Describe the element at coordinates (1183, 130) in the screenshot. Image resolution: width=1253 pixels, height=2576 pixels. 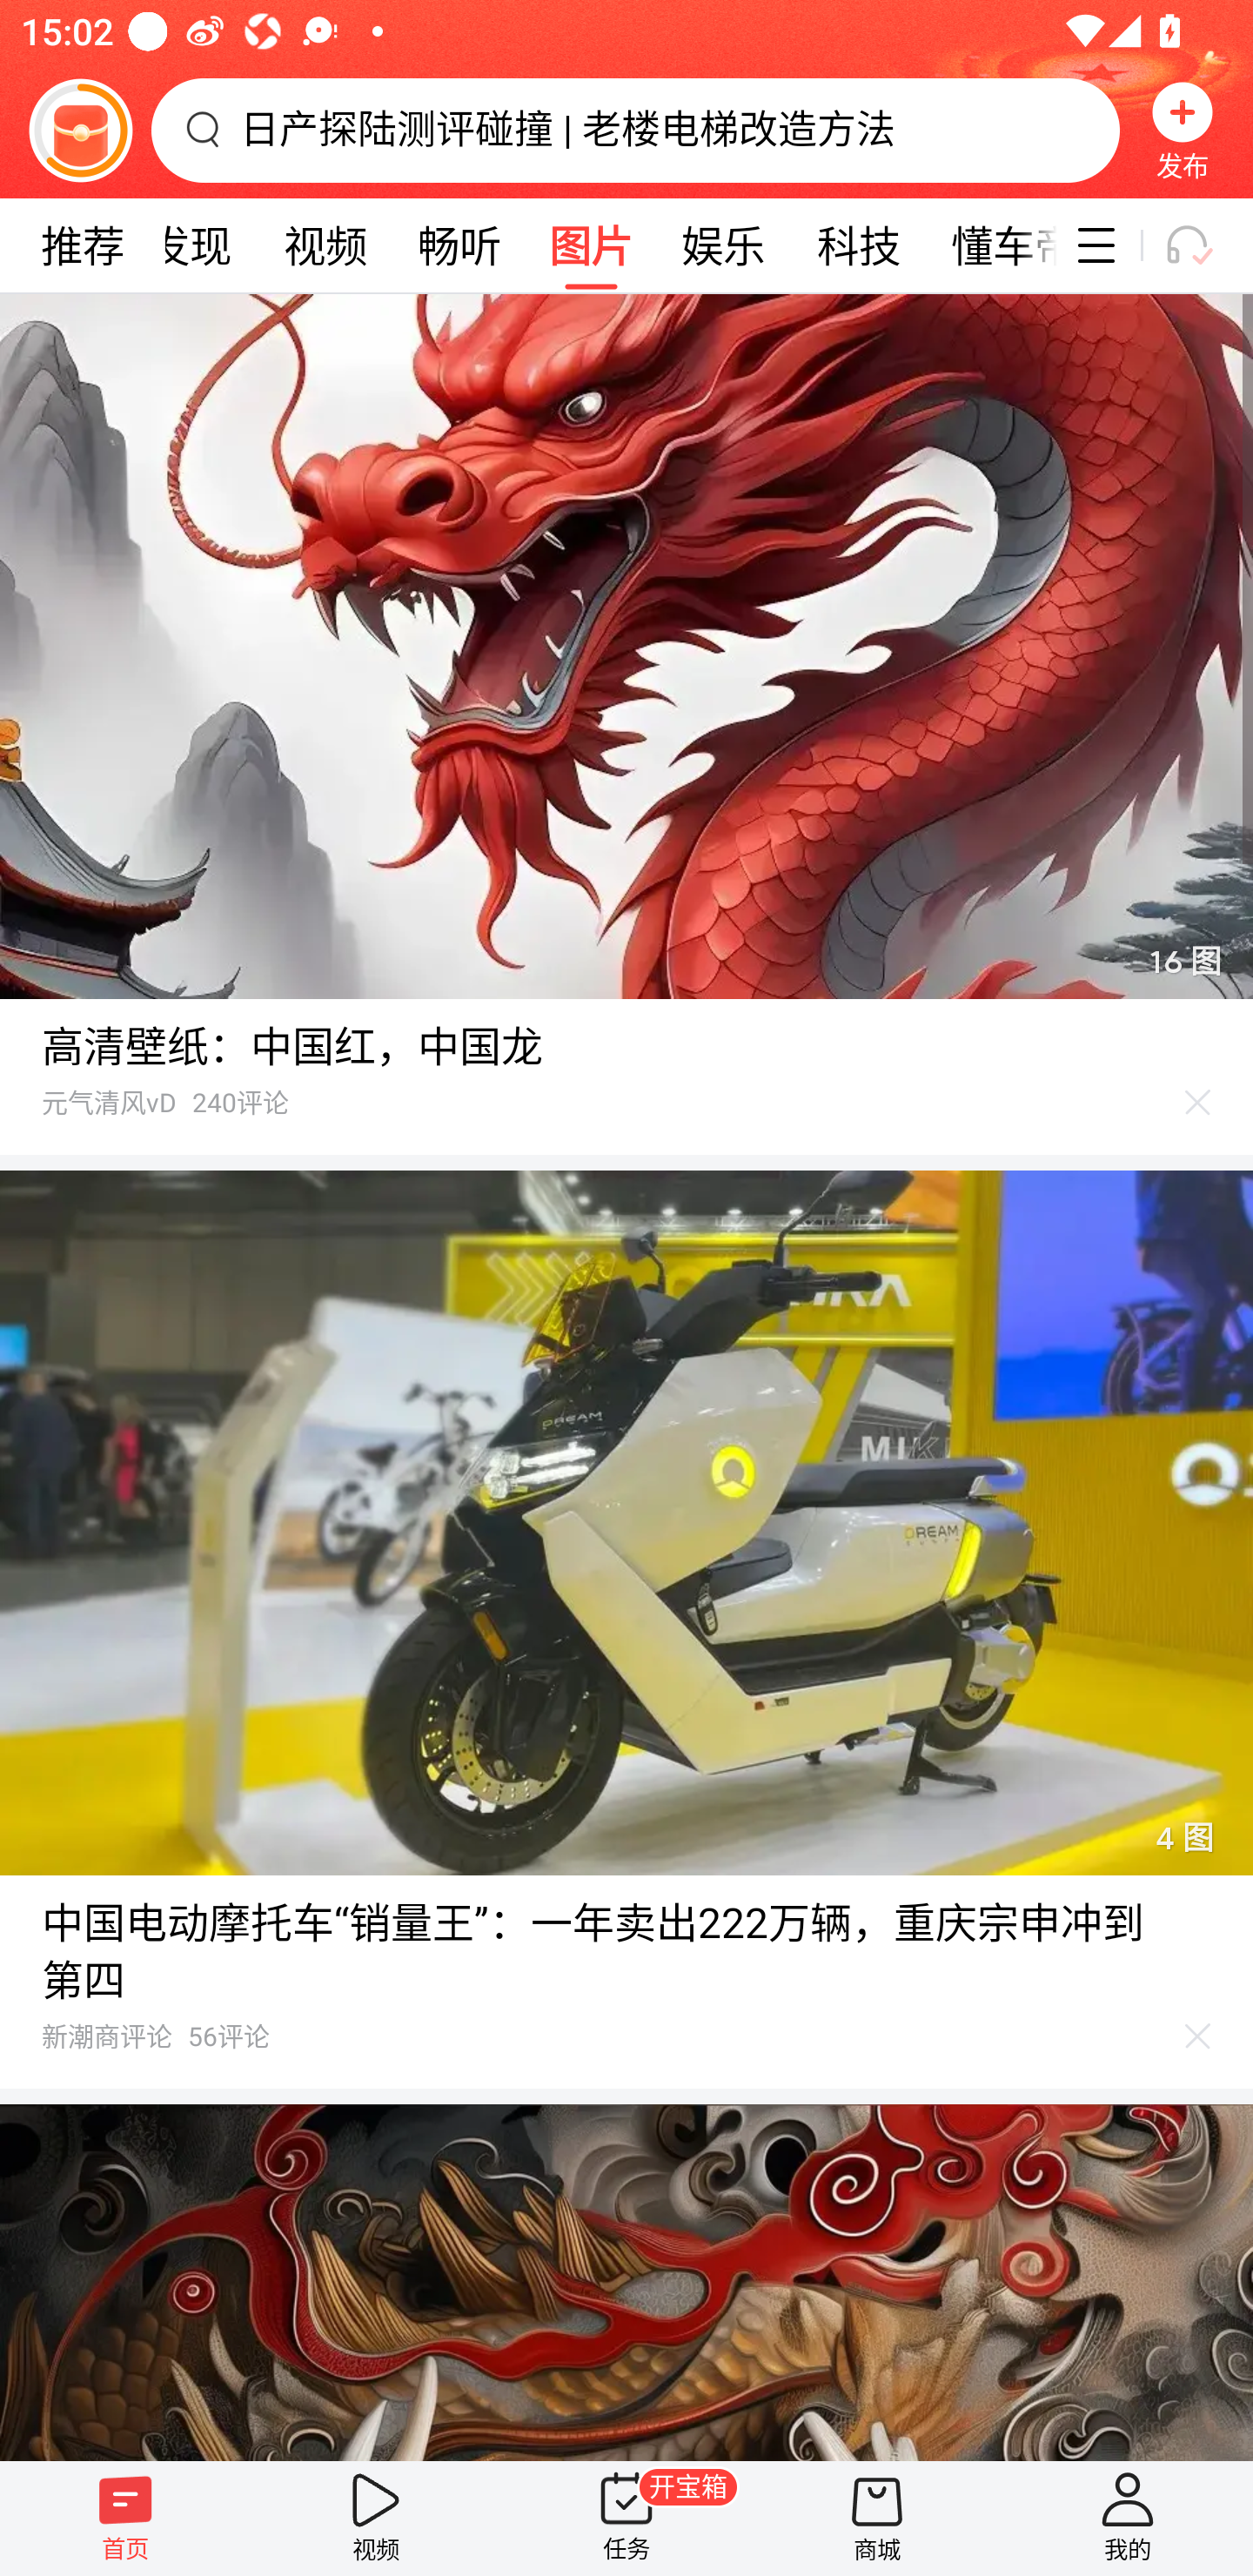
I see `发布 发布，按钮` at that location.